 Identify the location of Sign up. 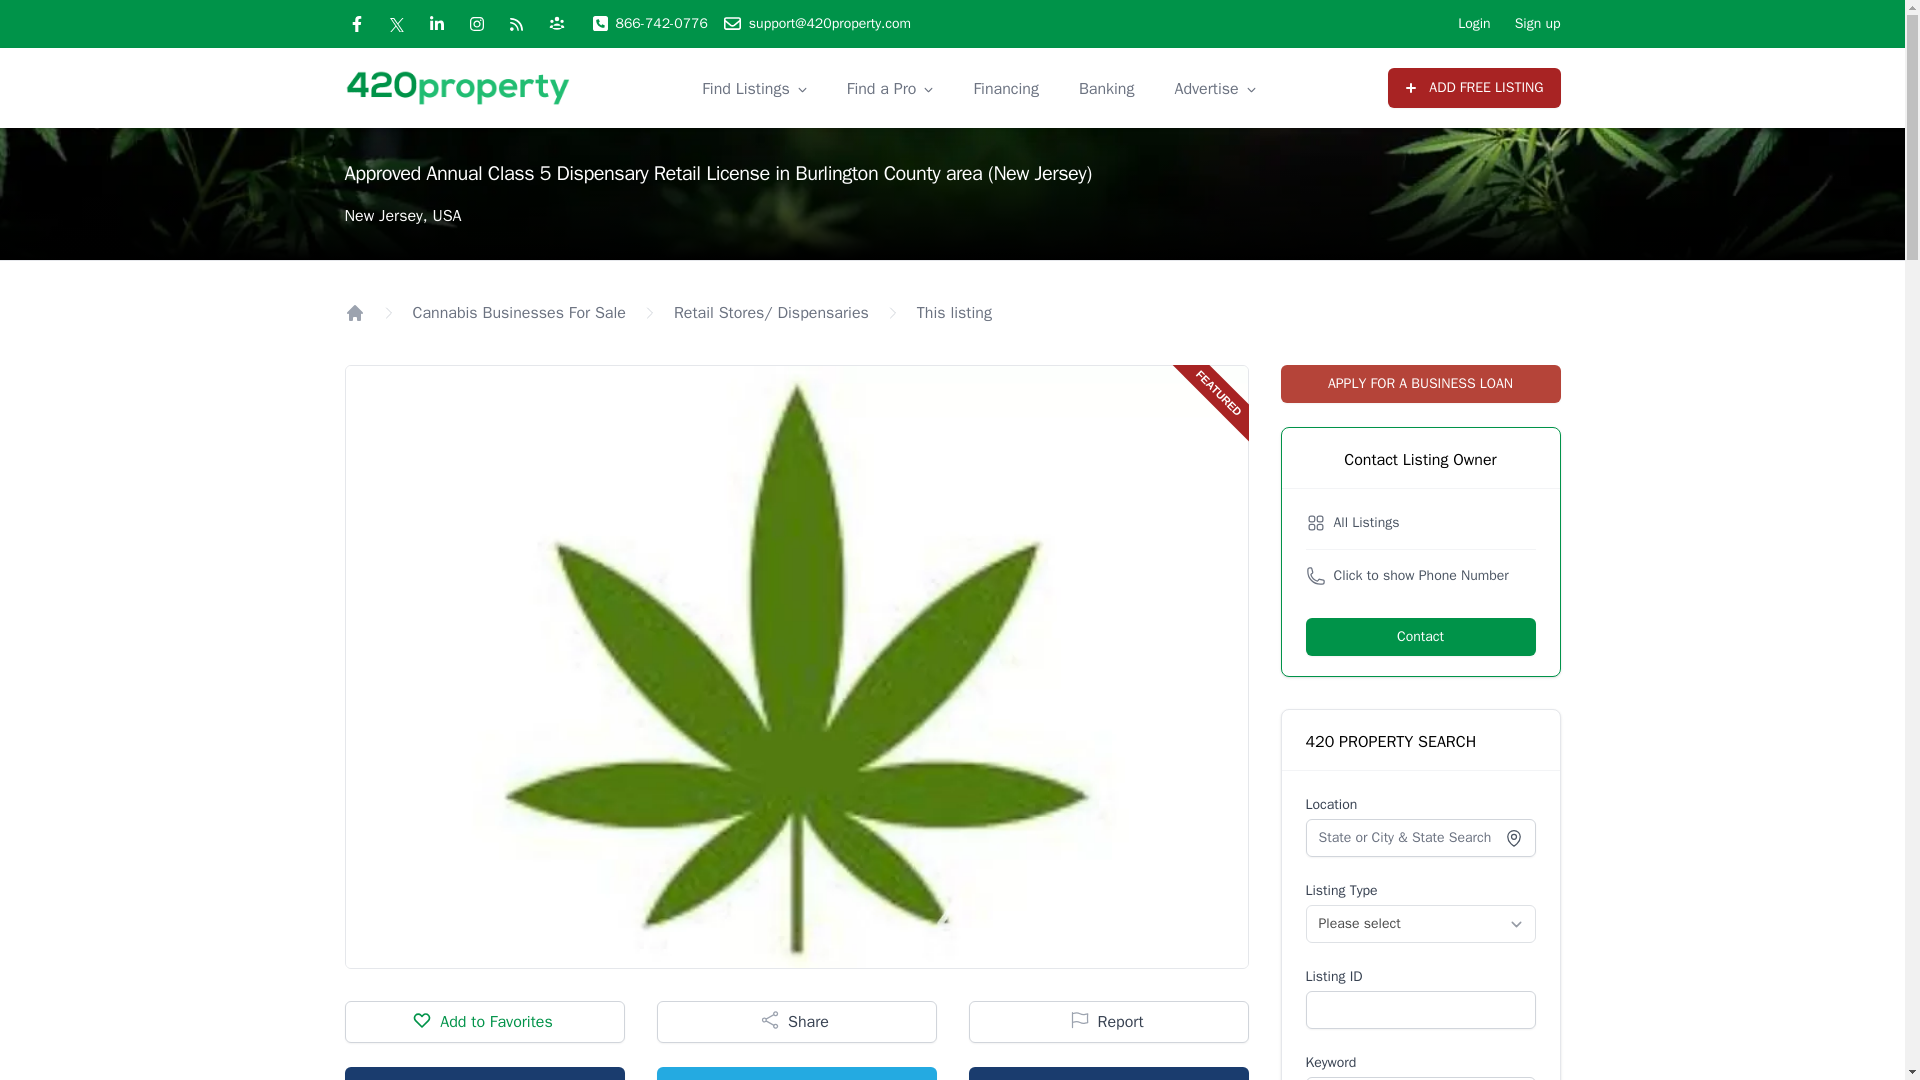
(1537, 24).